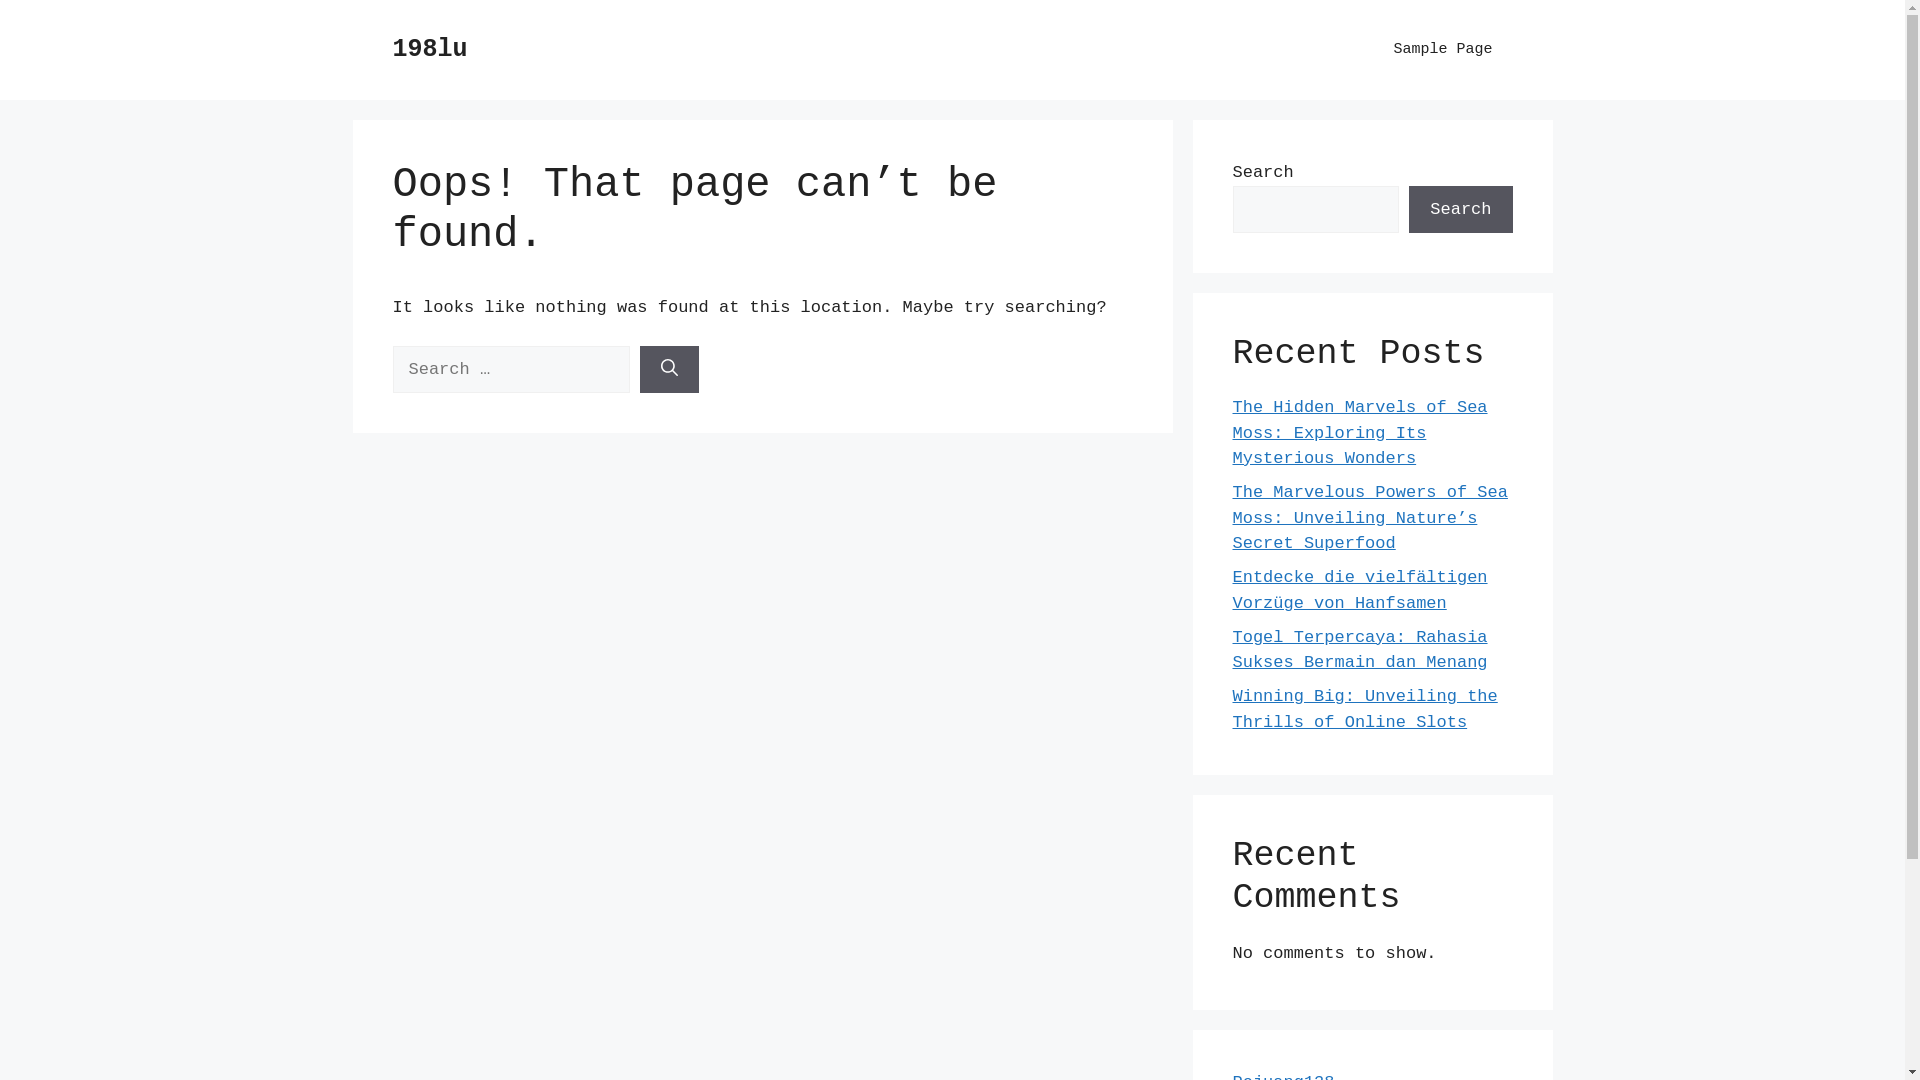 The width and height of the screenshot is (1920, 1080). Describe the element at coordinates (1442, 50) in the screenshot. I see `Sample Page` at that location.